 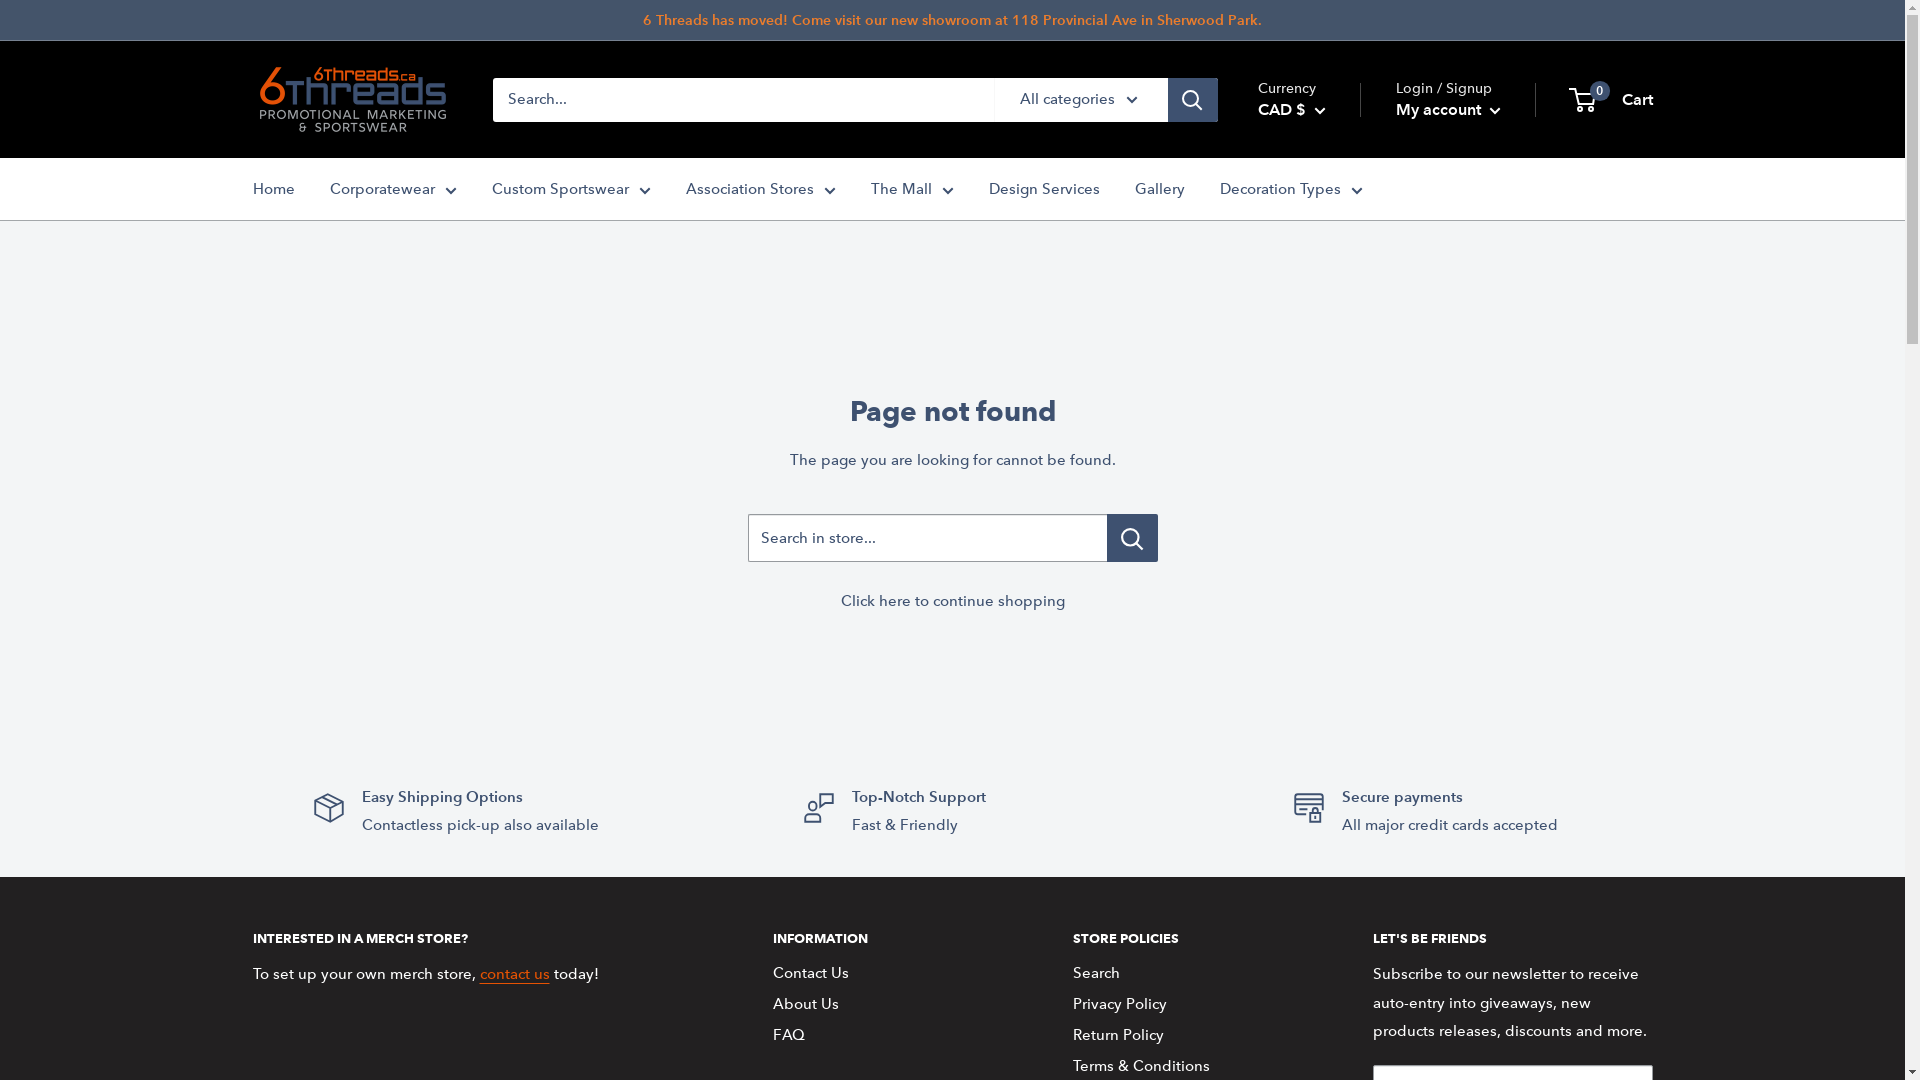 What do you see at coordinates (1322, 1053) in the screenshot?
I see `DJF` at bounding box center [1322, 1053].